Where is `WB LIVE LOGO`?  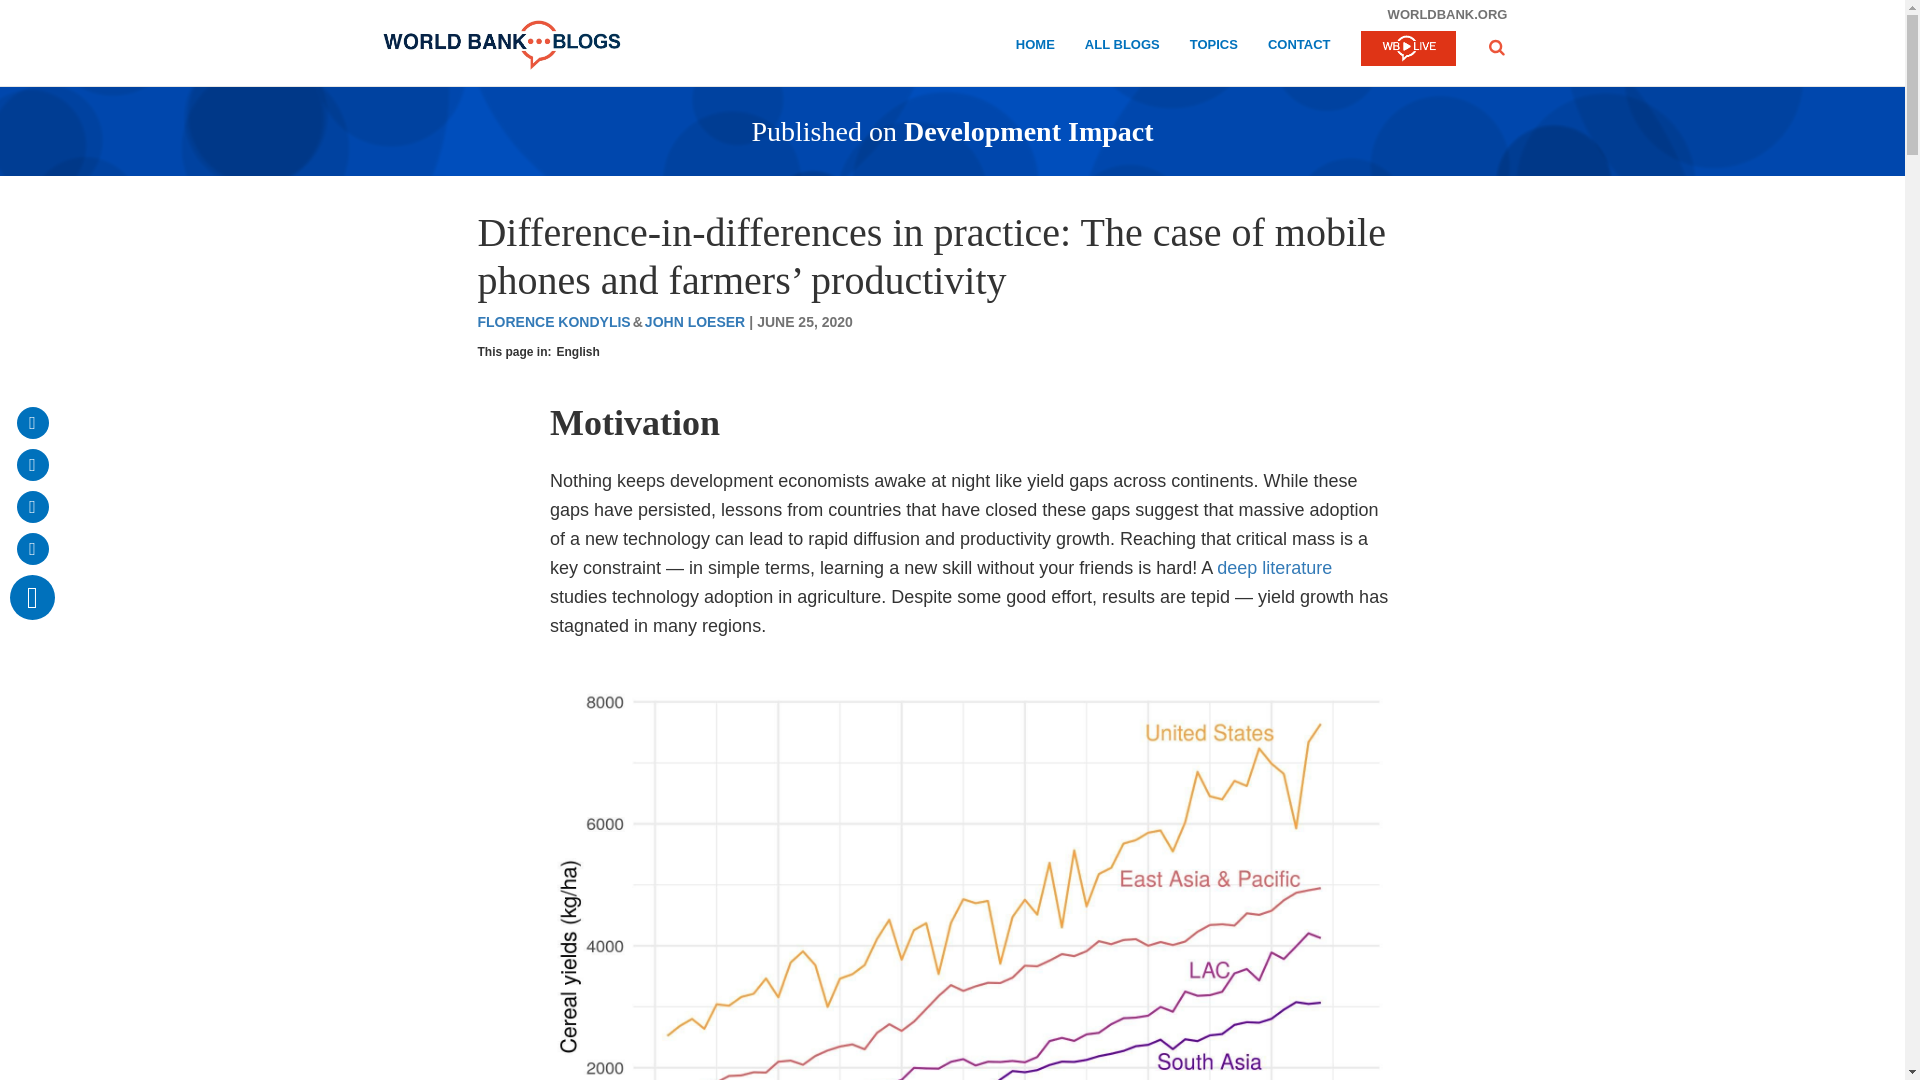
WB LIVE LOGO is located at coordinates (1407, 50).